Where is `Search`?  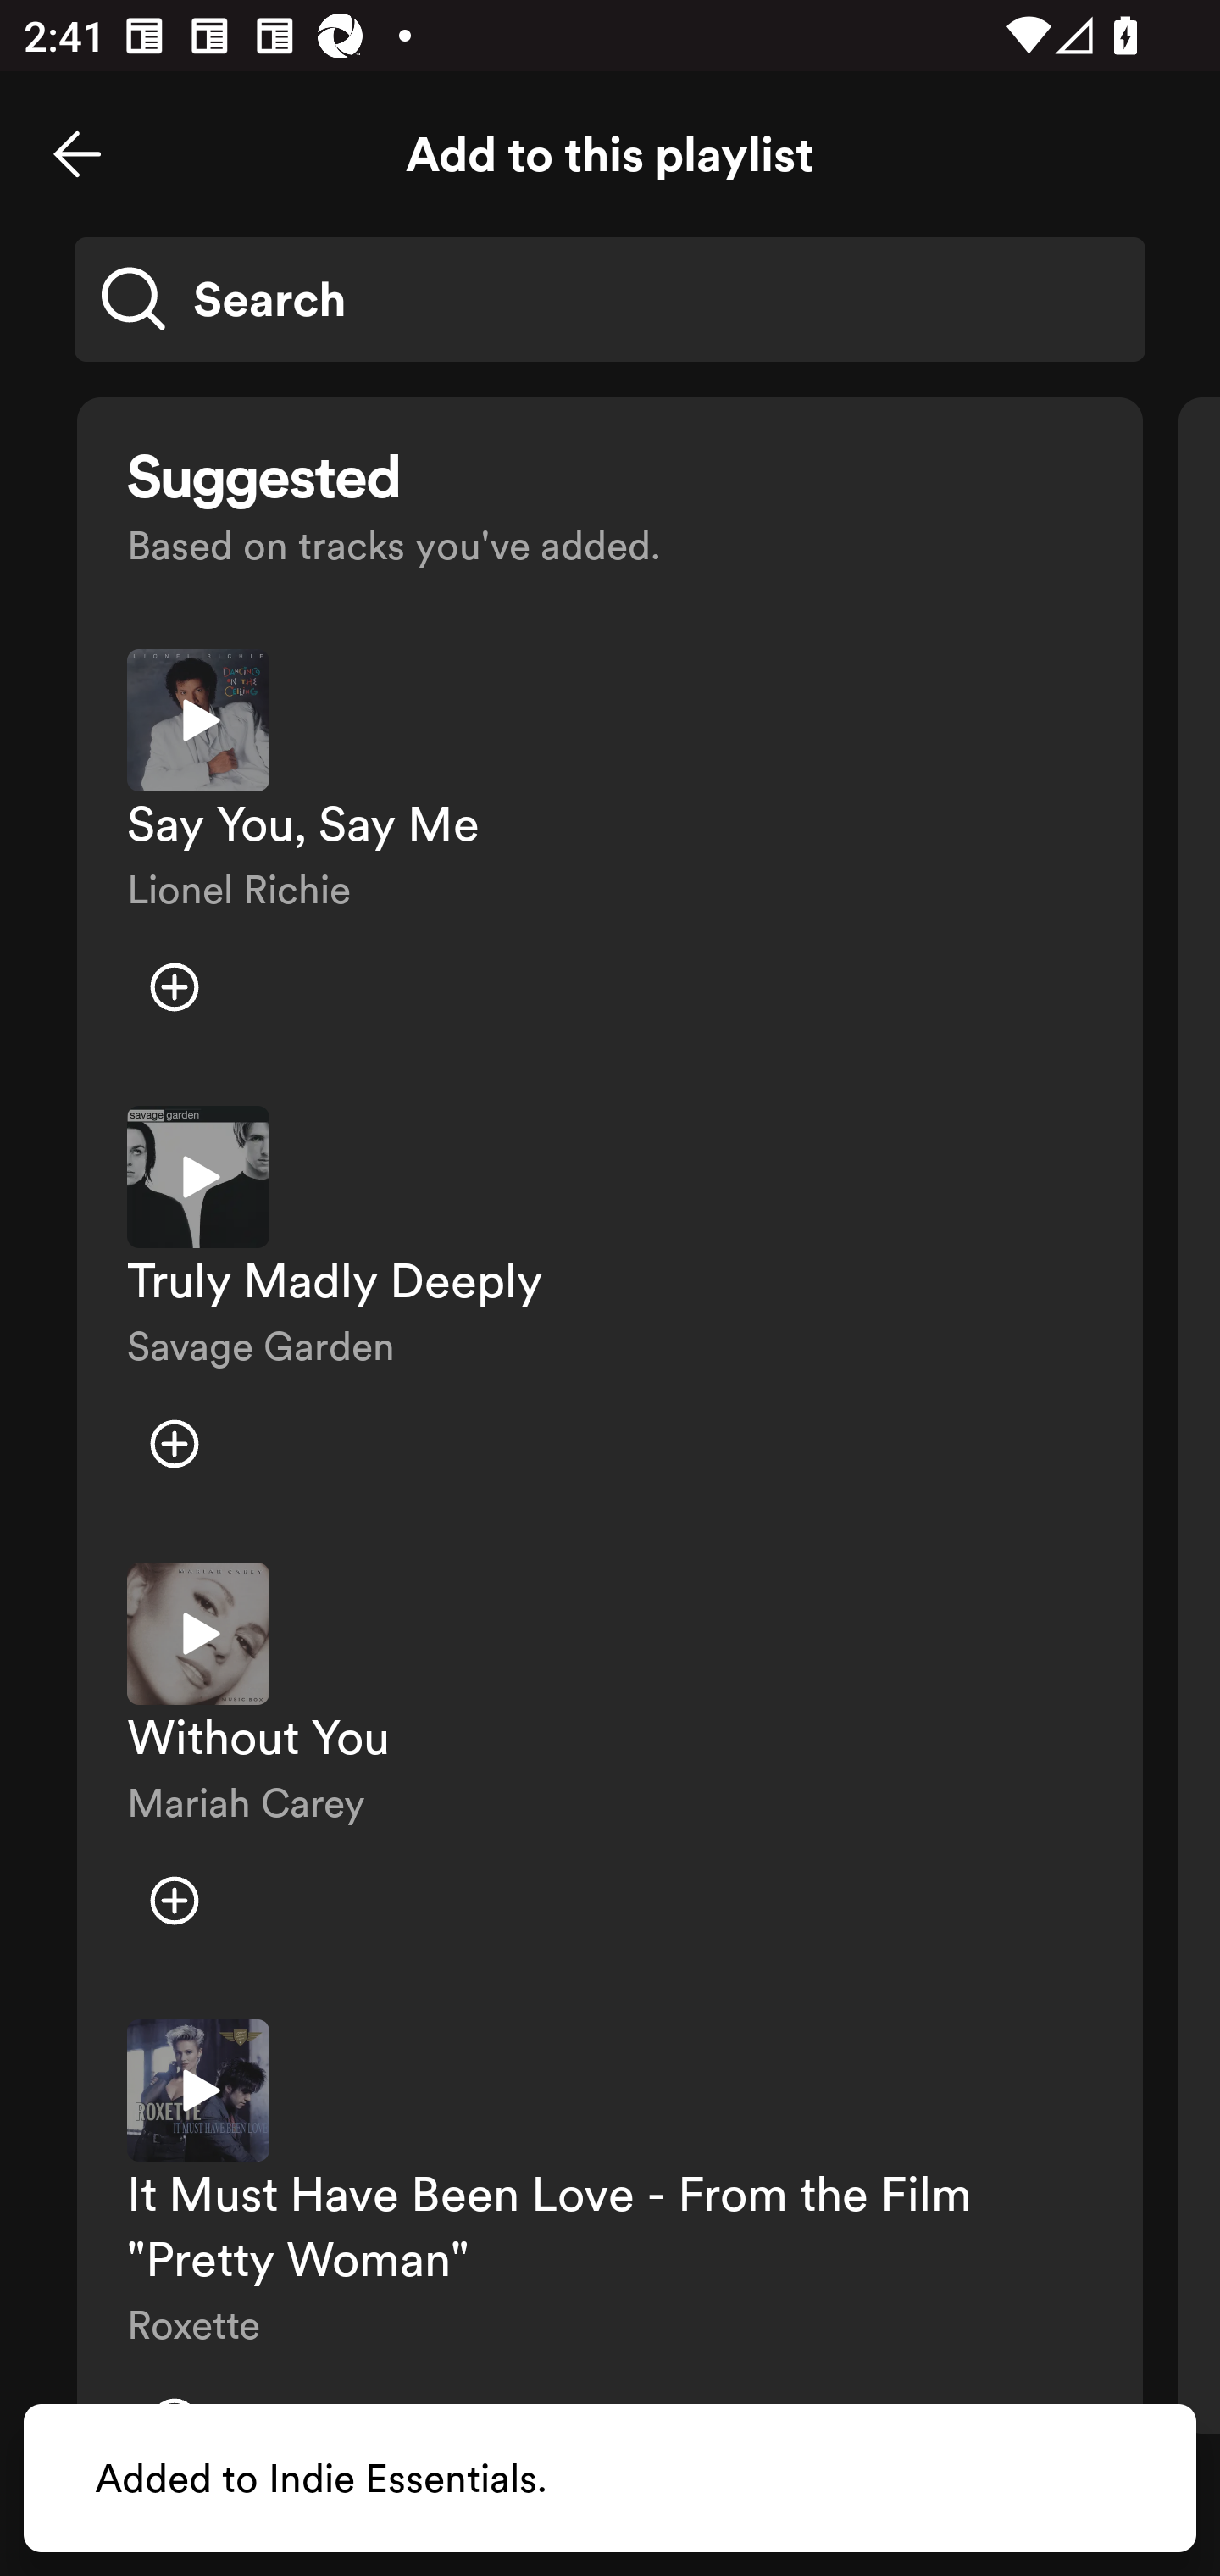
Search is located at coordinates (610, 298).